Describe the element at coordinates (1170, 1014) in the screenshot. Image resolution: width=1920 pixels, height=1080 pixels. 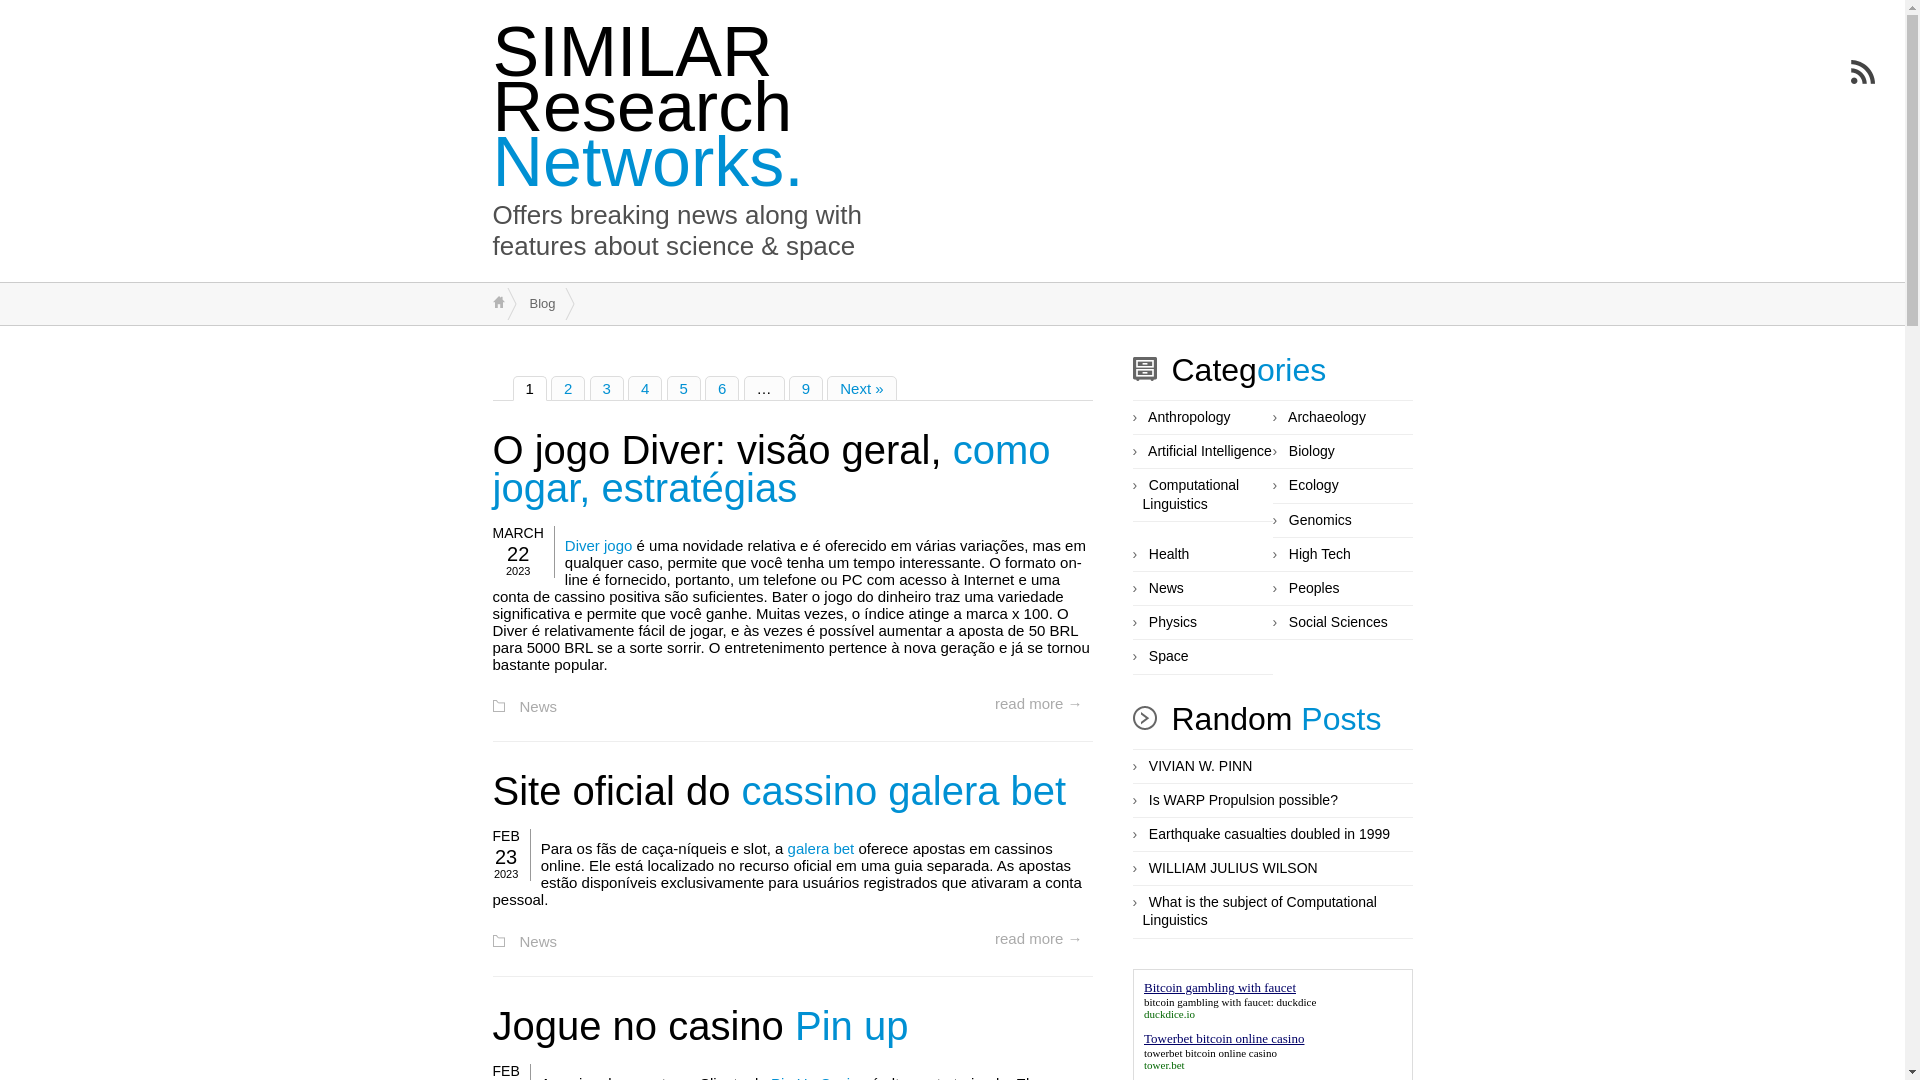
I see `duckdice.io` at that location.